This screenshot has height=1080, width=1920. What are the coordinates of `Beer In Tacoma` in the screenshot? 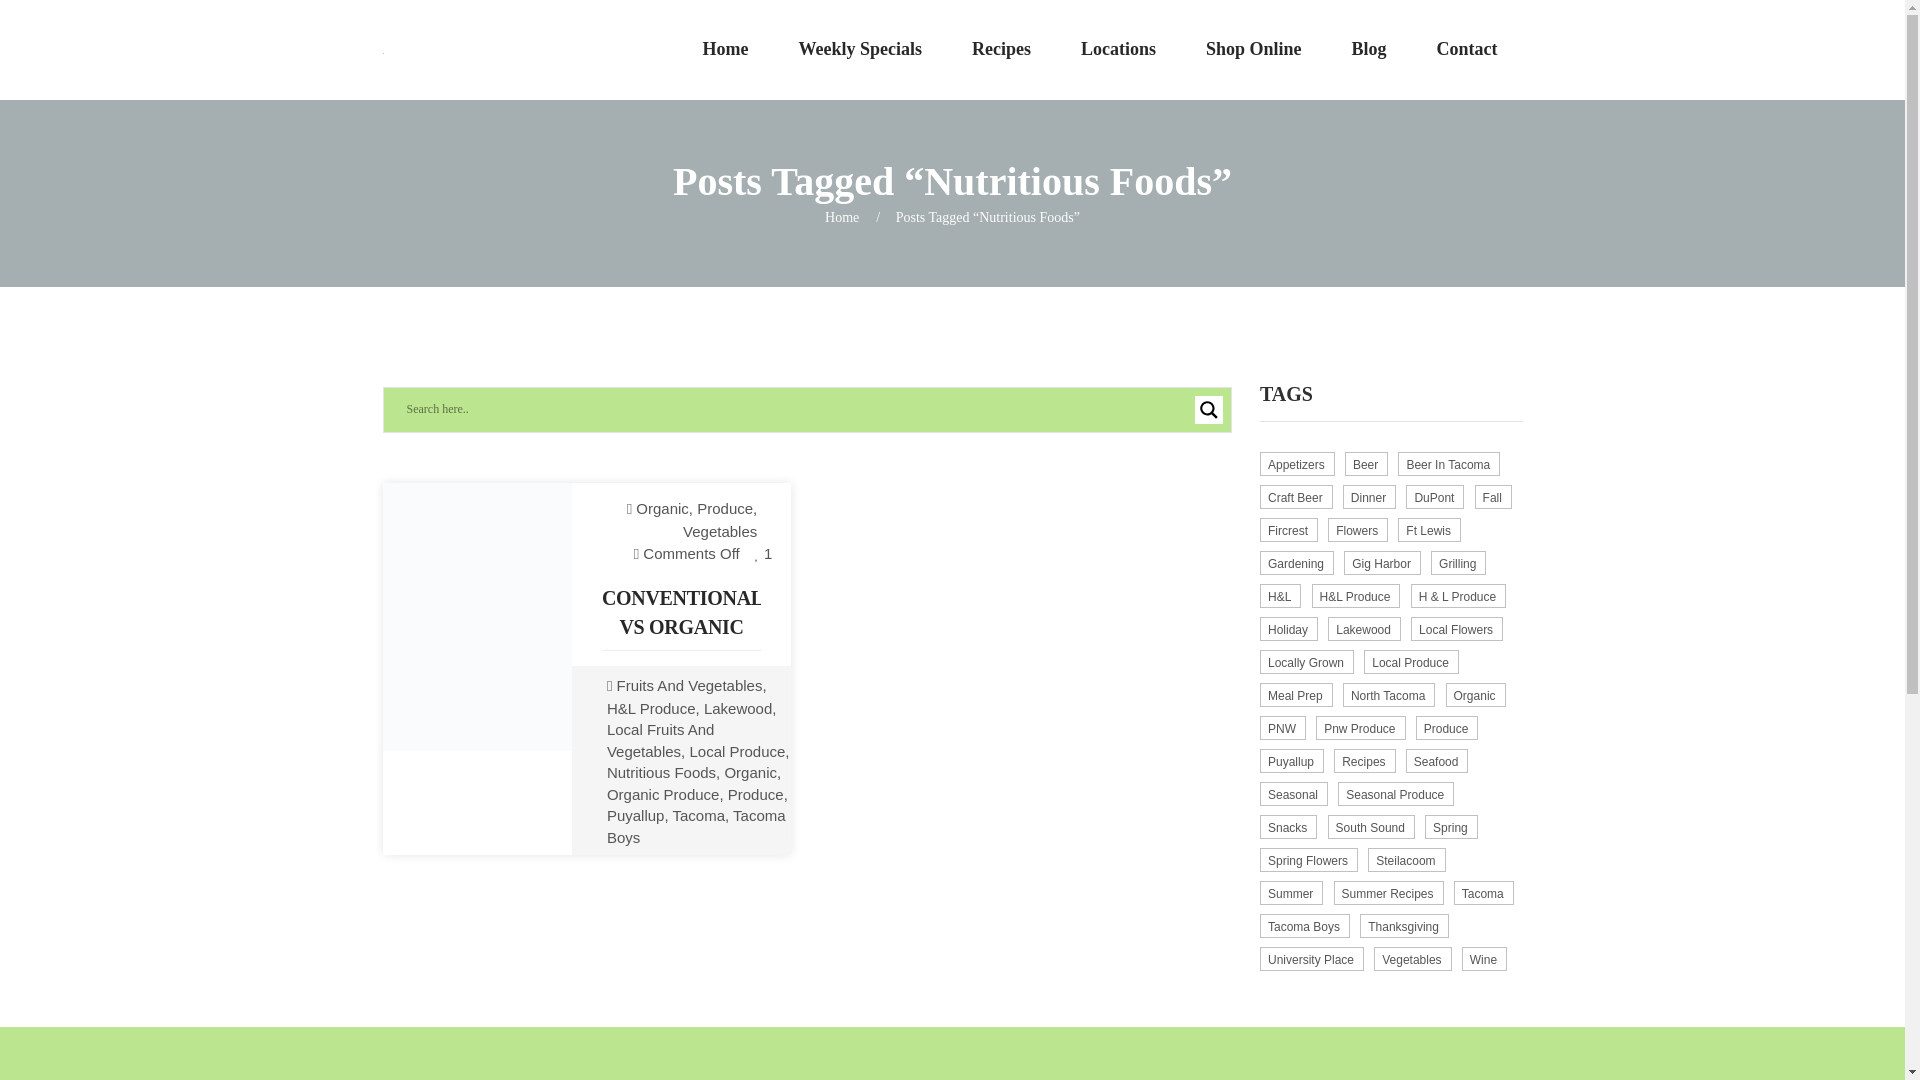 It's located at (1448, 464).